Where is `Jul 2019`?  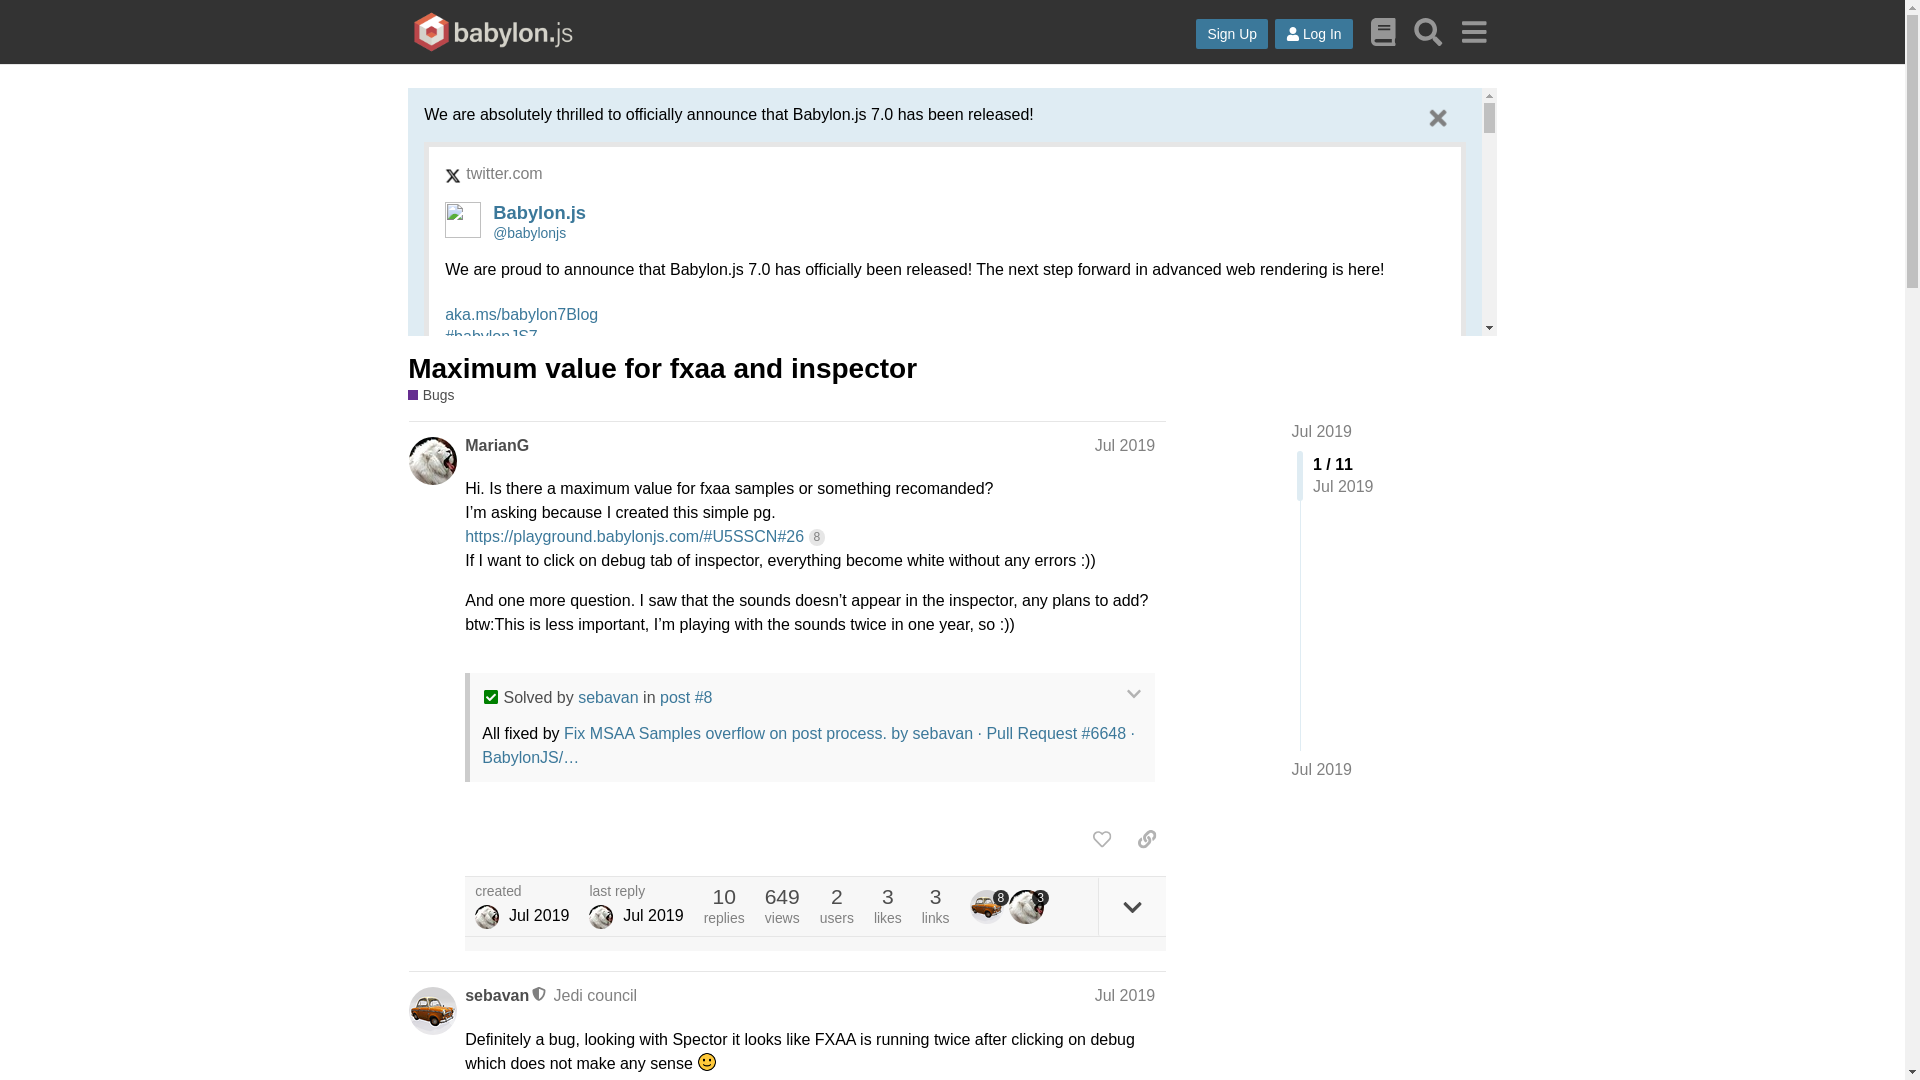
Jul 2019 is located at coordinates (1124, 445).